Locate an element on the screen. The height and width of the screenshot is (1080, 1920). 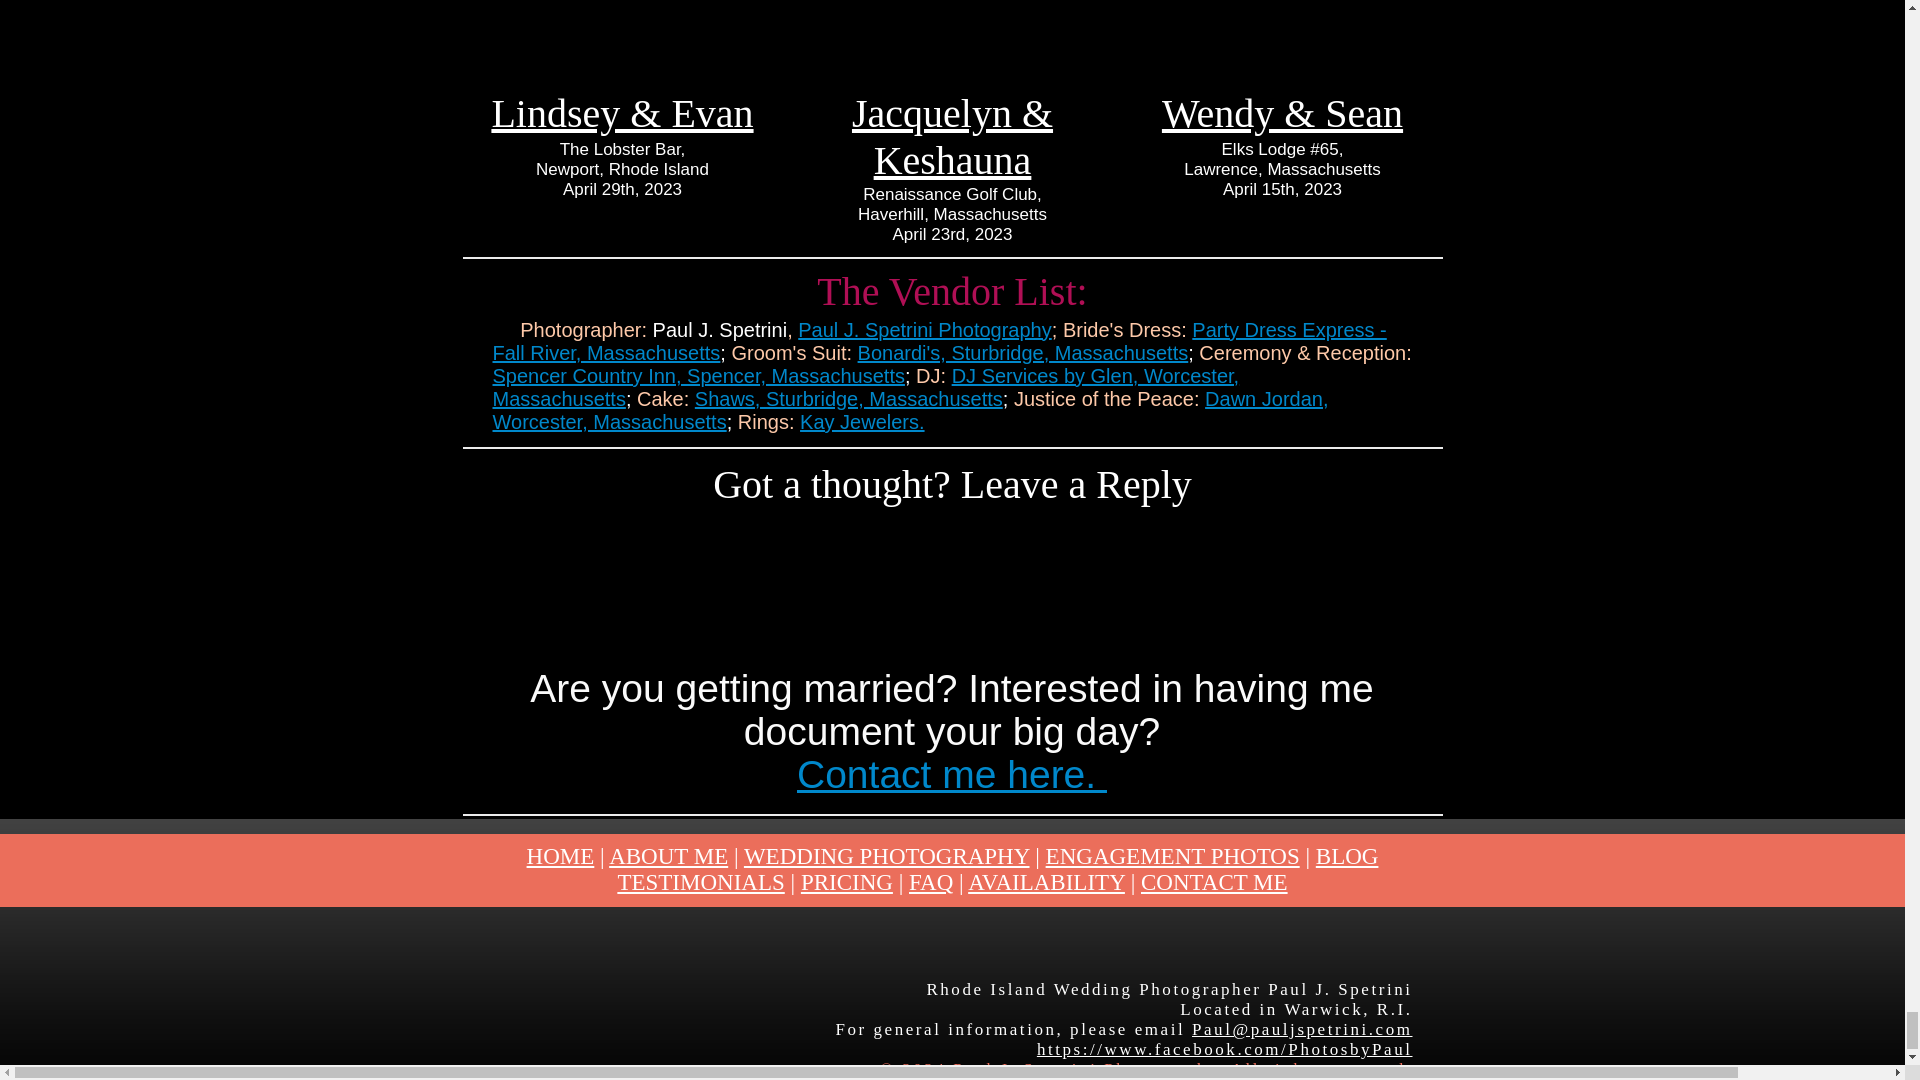
Party Dress Express - Fall River, Massachusetts is located at coordinates (938, 340).